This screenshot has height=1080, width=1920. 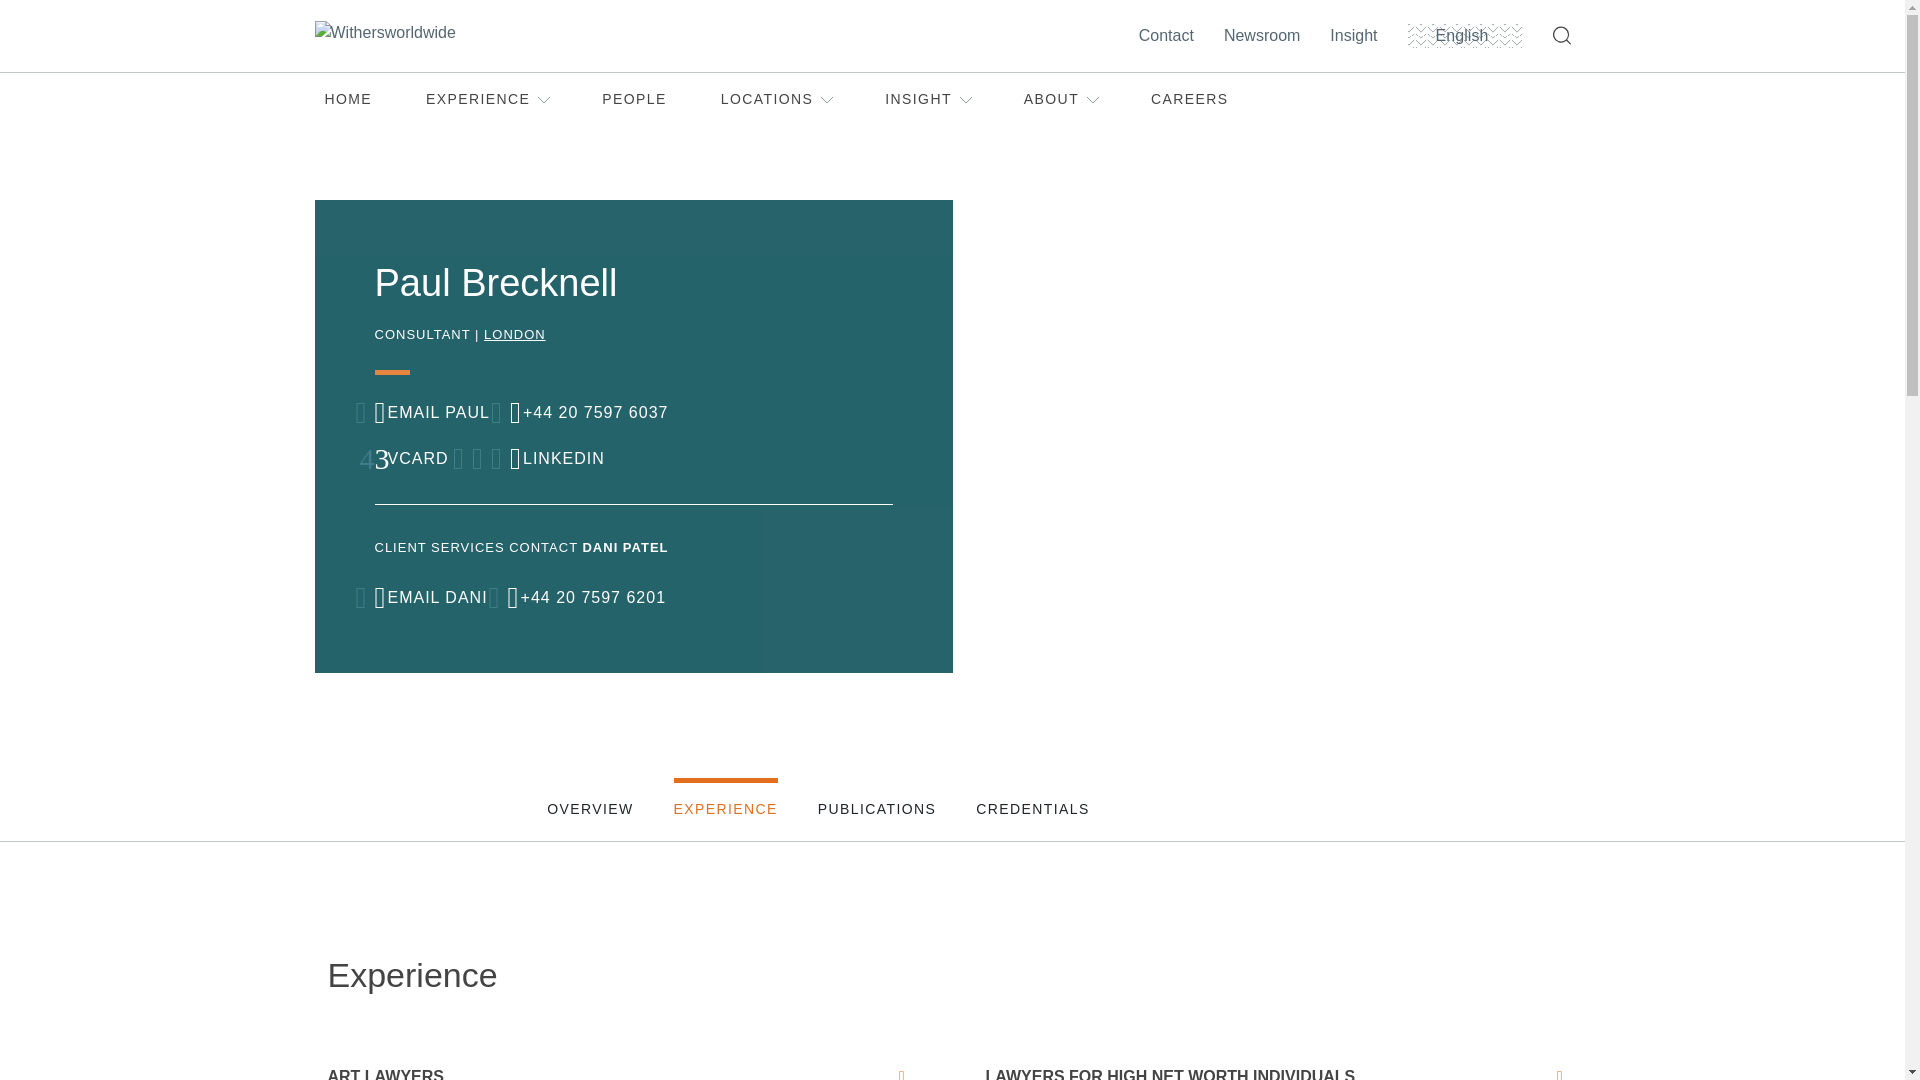 What do you see at coordinates (1266, 36) in the screenshot?
I see `Newsroom` at bounding box center [1266, 36].